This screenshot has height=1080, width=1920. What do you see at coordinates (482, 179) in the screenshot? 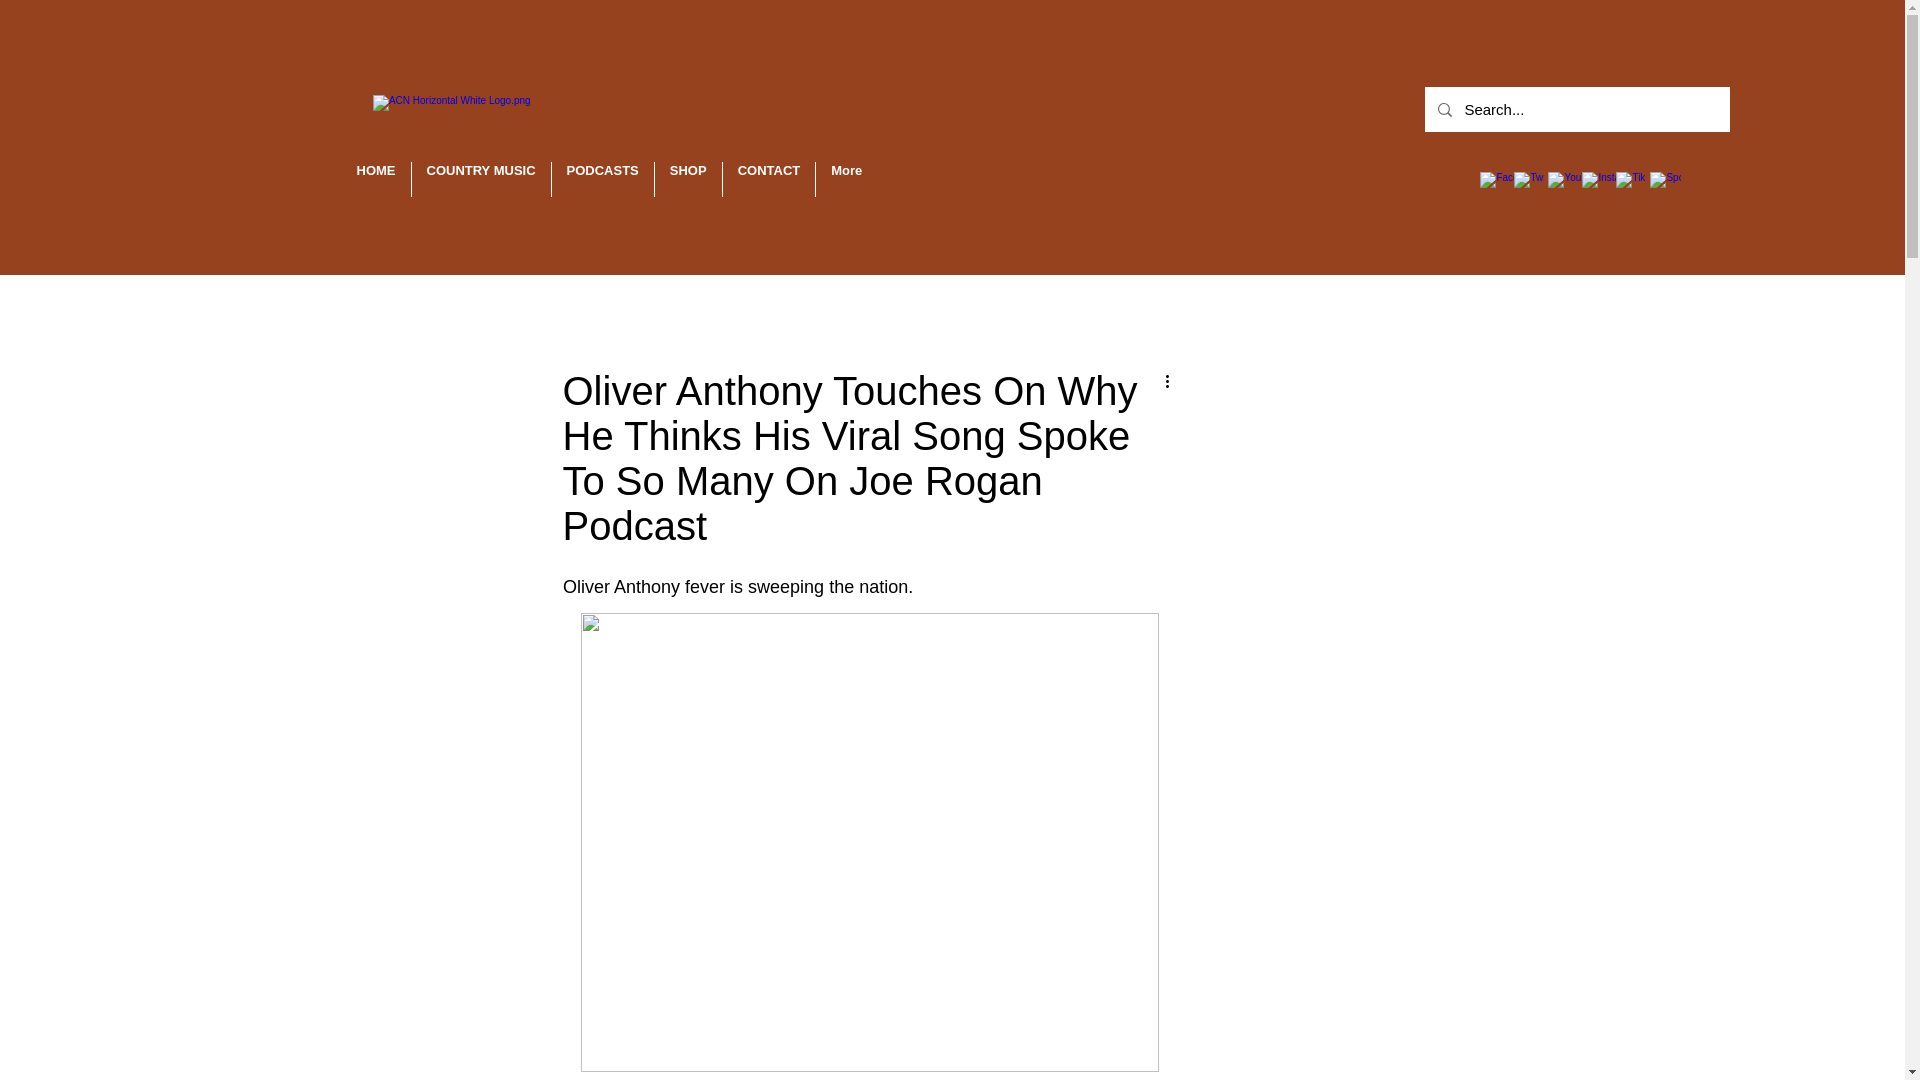
I see `COUNTRY MUSIC` at bounding box center [482, 179].